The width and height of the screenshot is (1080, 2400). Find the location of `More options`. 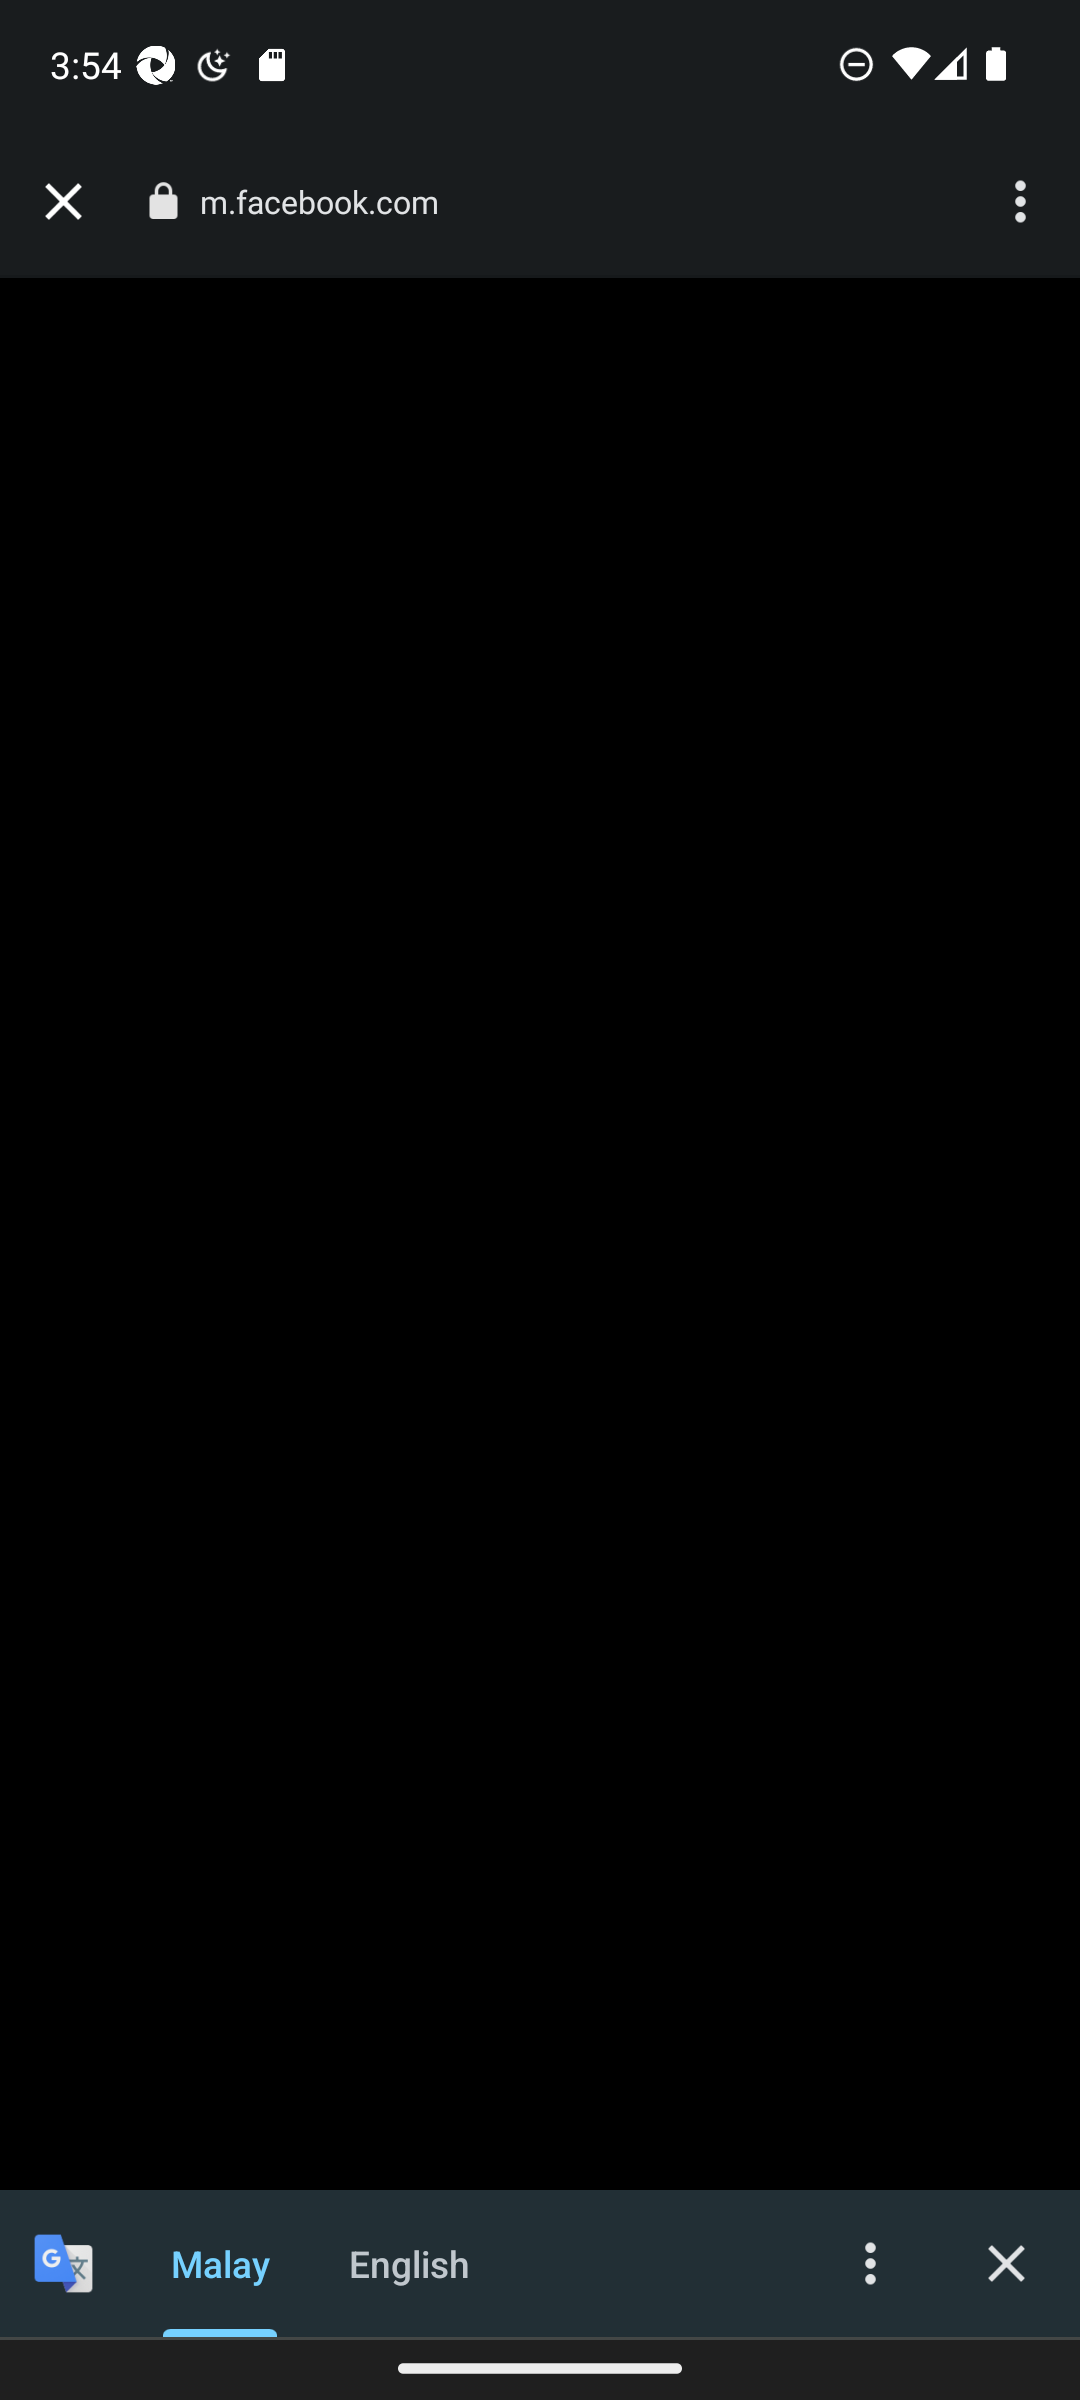

More options is located at coordinates (870, 2262).